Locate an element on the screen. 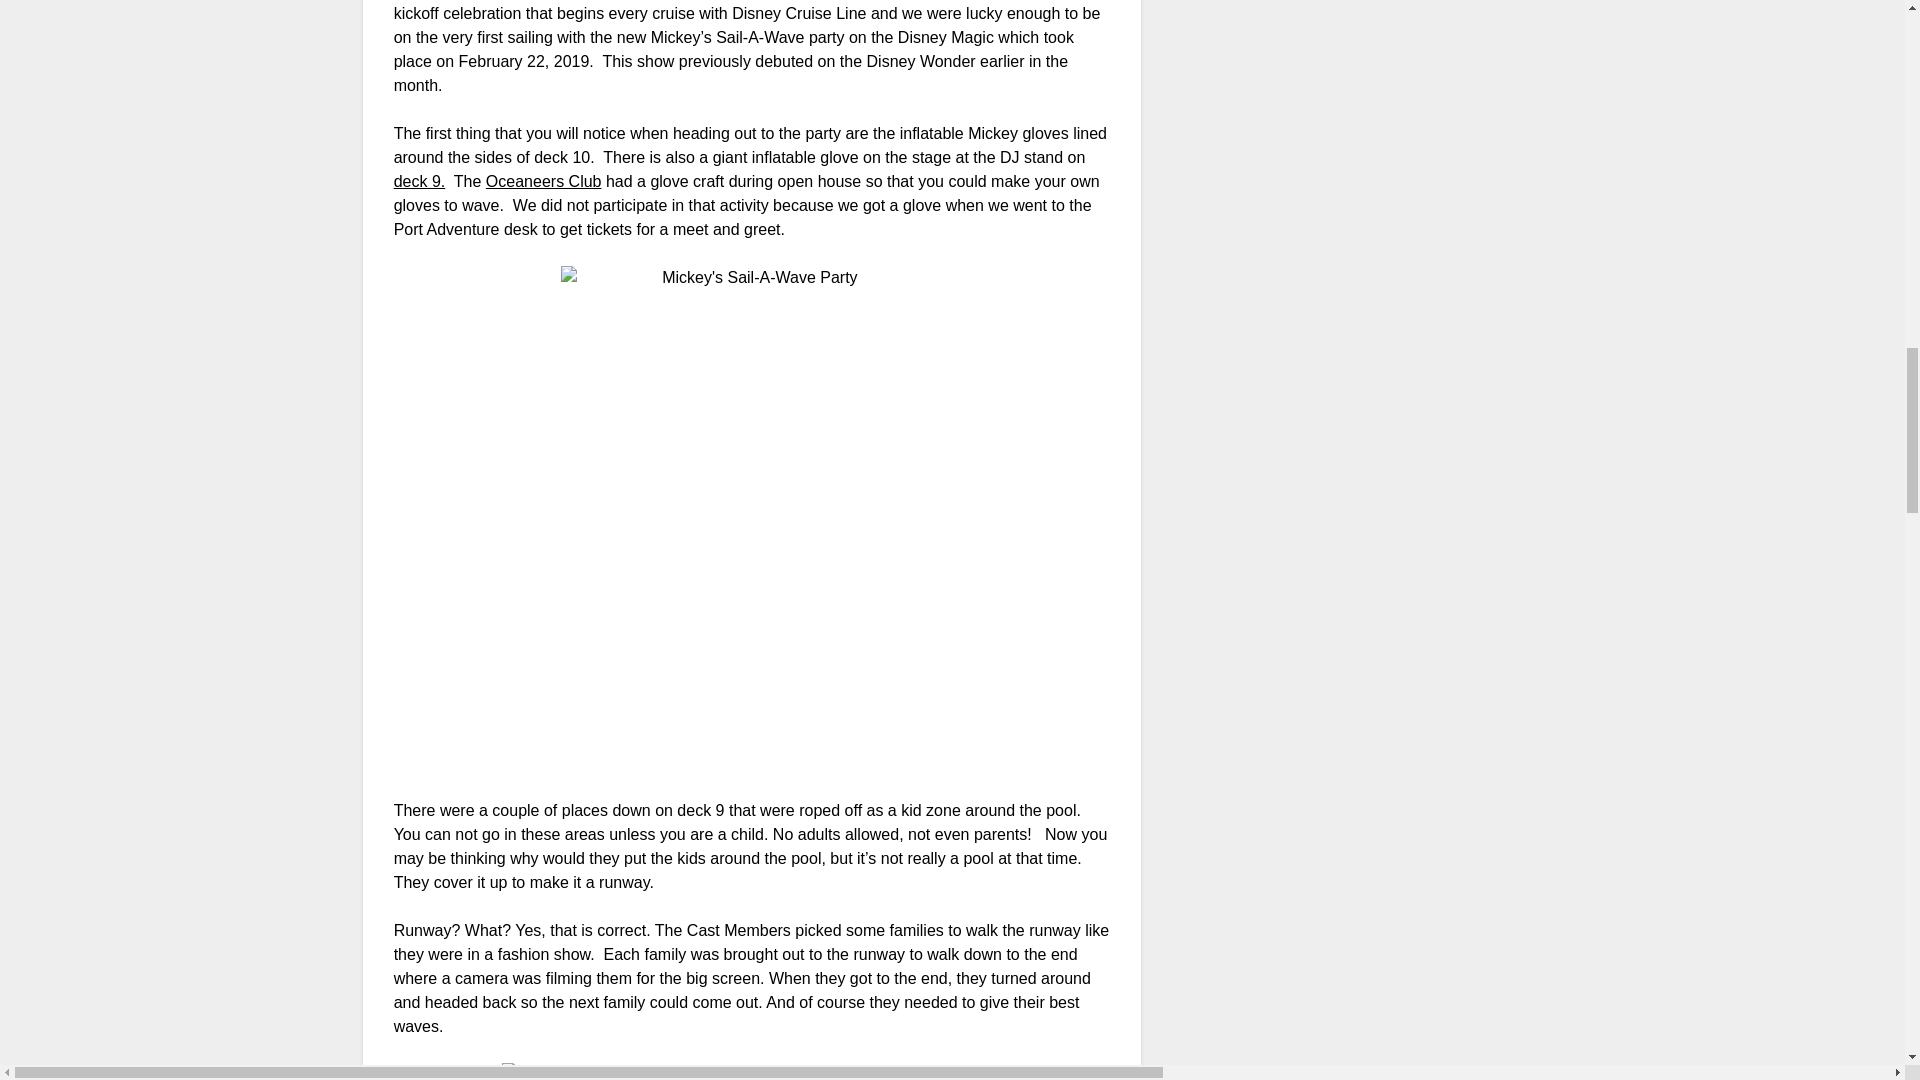 The width and height of the screenshot is (1920, 1080). deck 9. is located at coordinates (419, 181).